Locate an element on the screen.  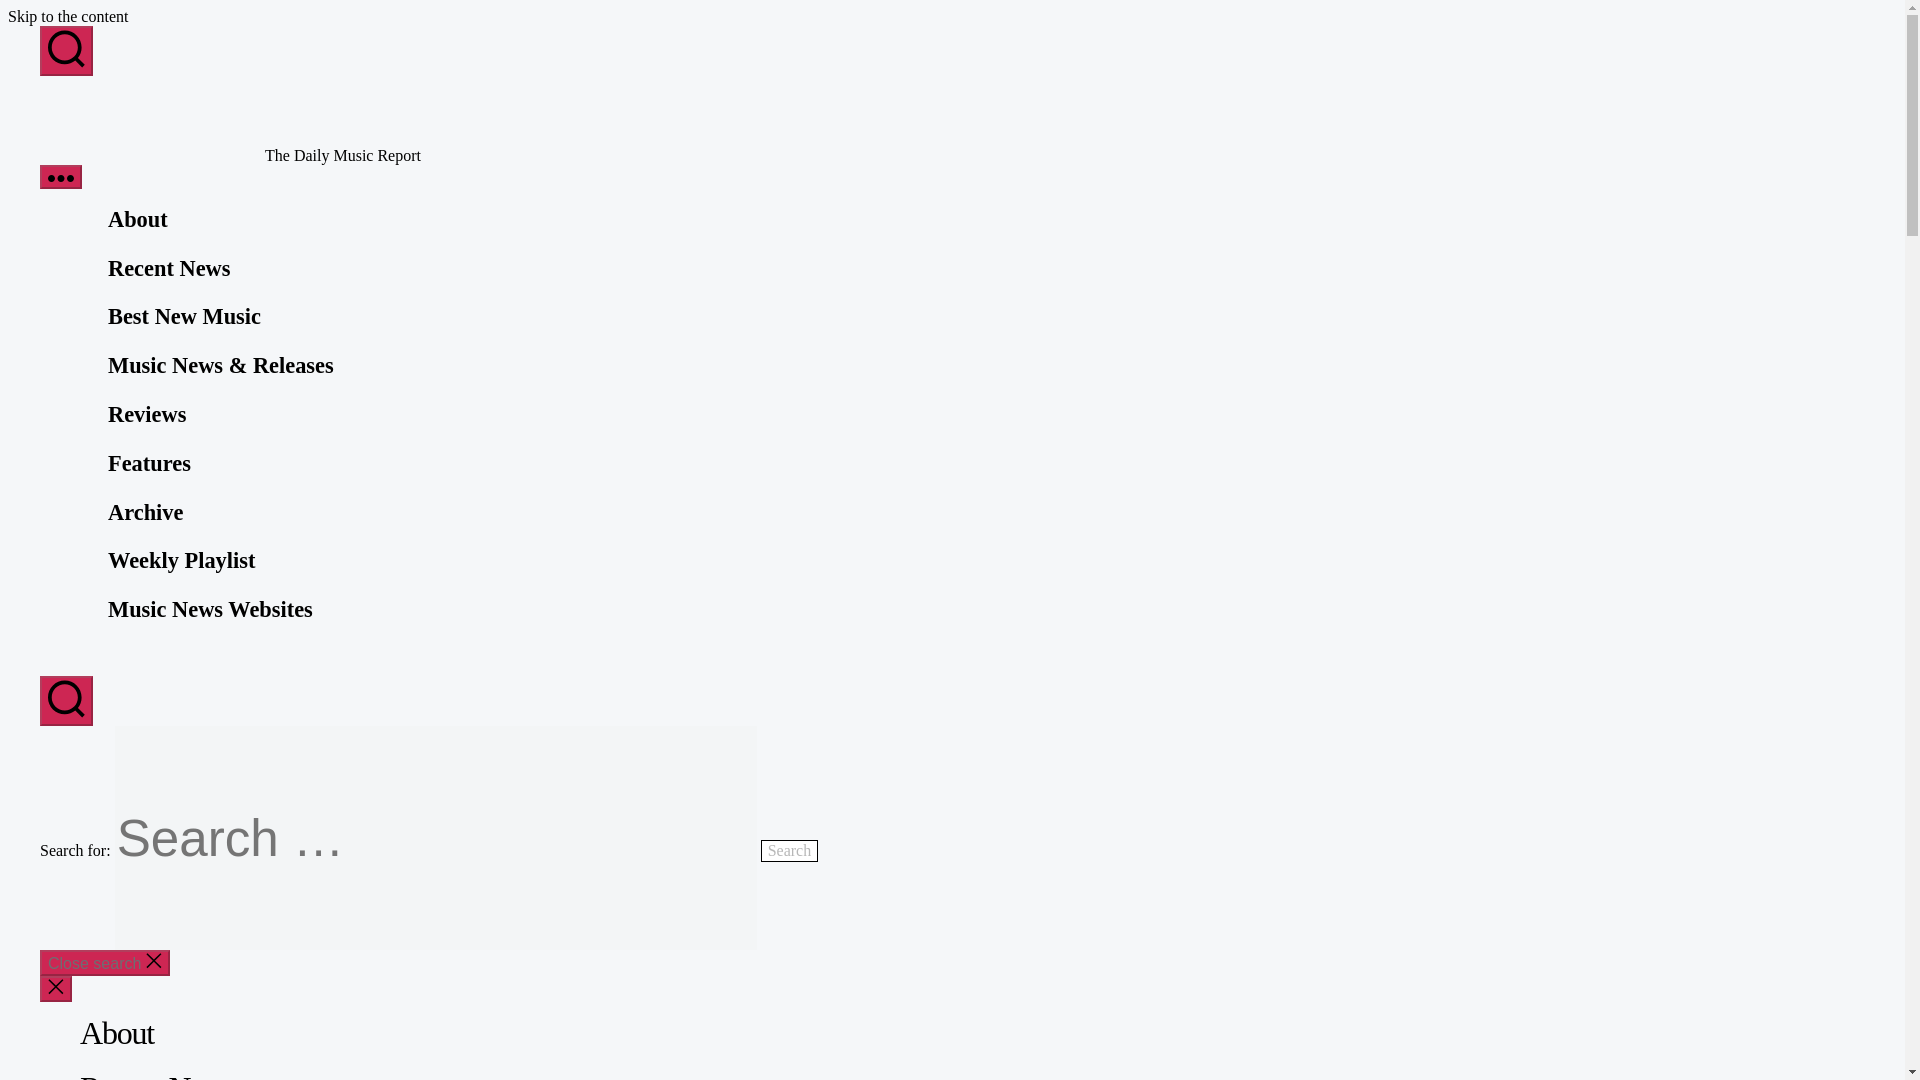
About is located at coordinates (138, 220).